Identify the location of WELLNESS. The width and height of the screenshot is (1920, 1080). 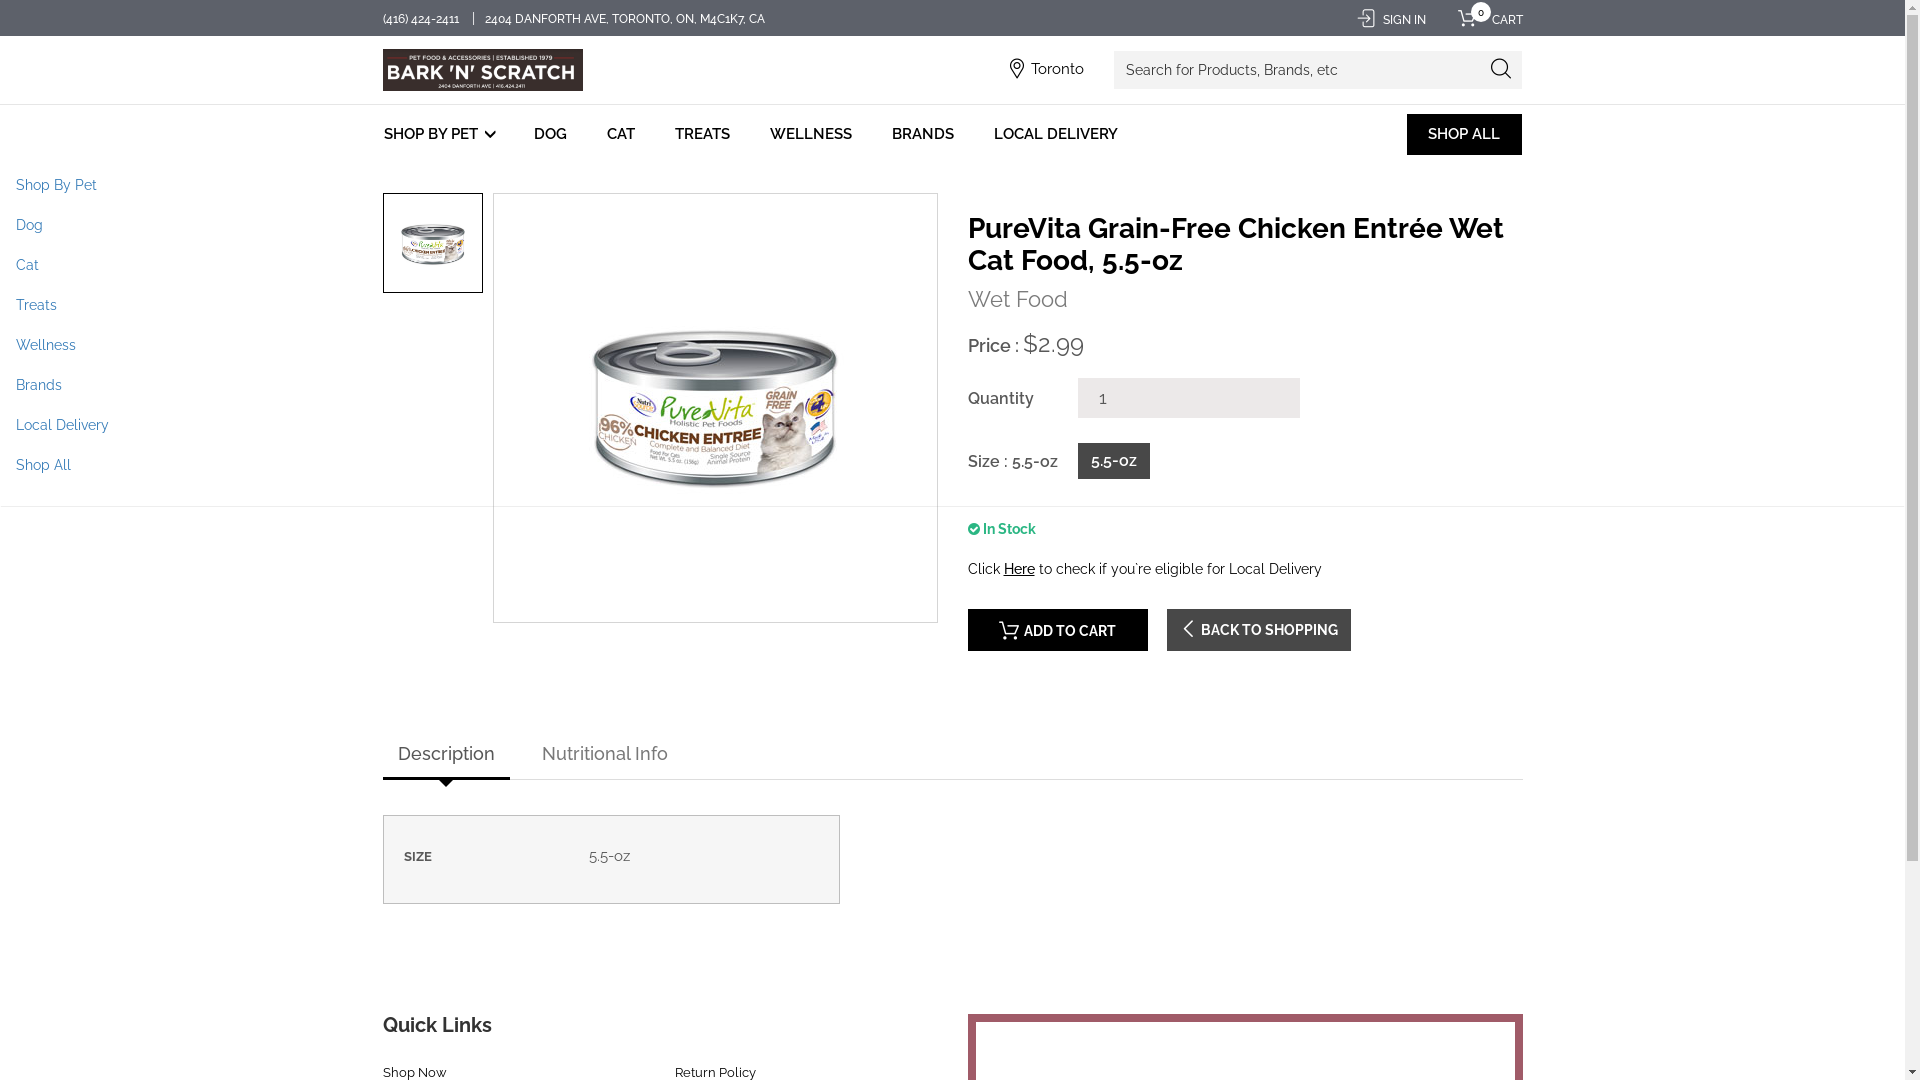
(810, 134).